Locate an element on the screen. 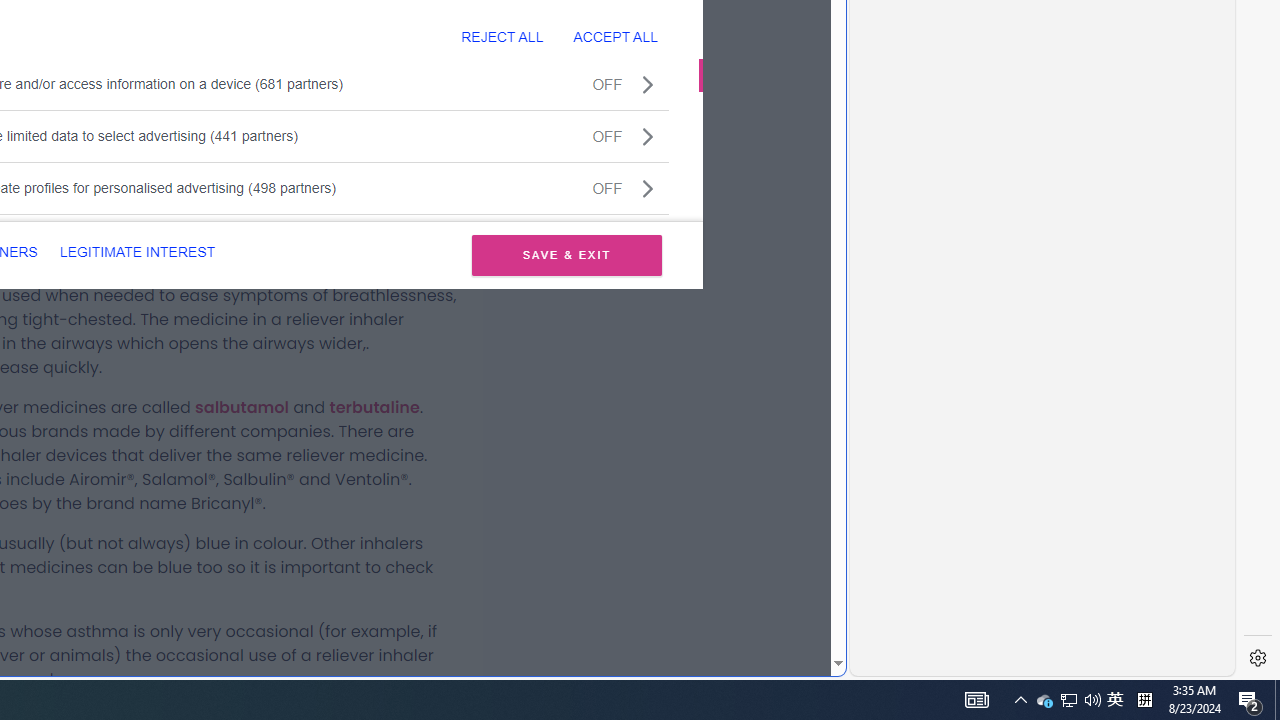 The height and width of the screenshot is (720, 1280). salbutamol is located at coordinates (242, 407).